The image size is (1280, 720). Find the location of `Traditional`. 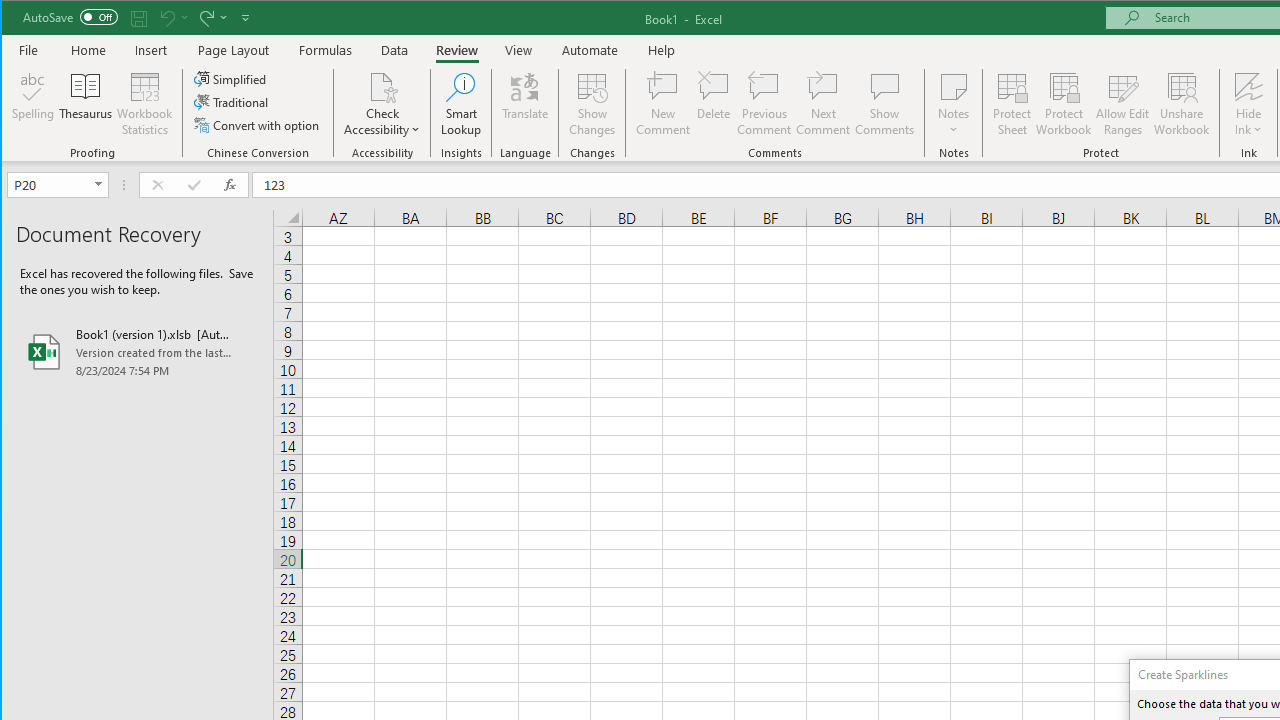

Traditional is located at coordinates (232, 102).